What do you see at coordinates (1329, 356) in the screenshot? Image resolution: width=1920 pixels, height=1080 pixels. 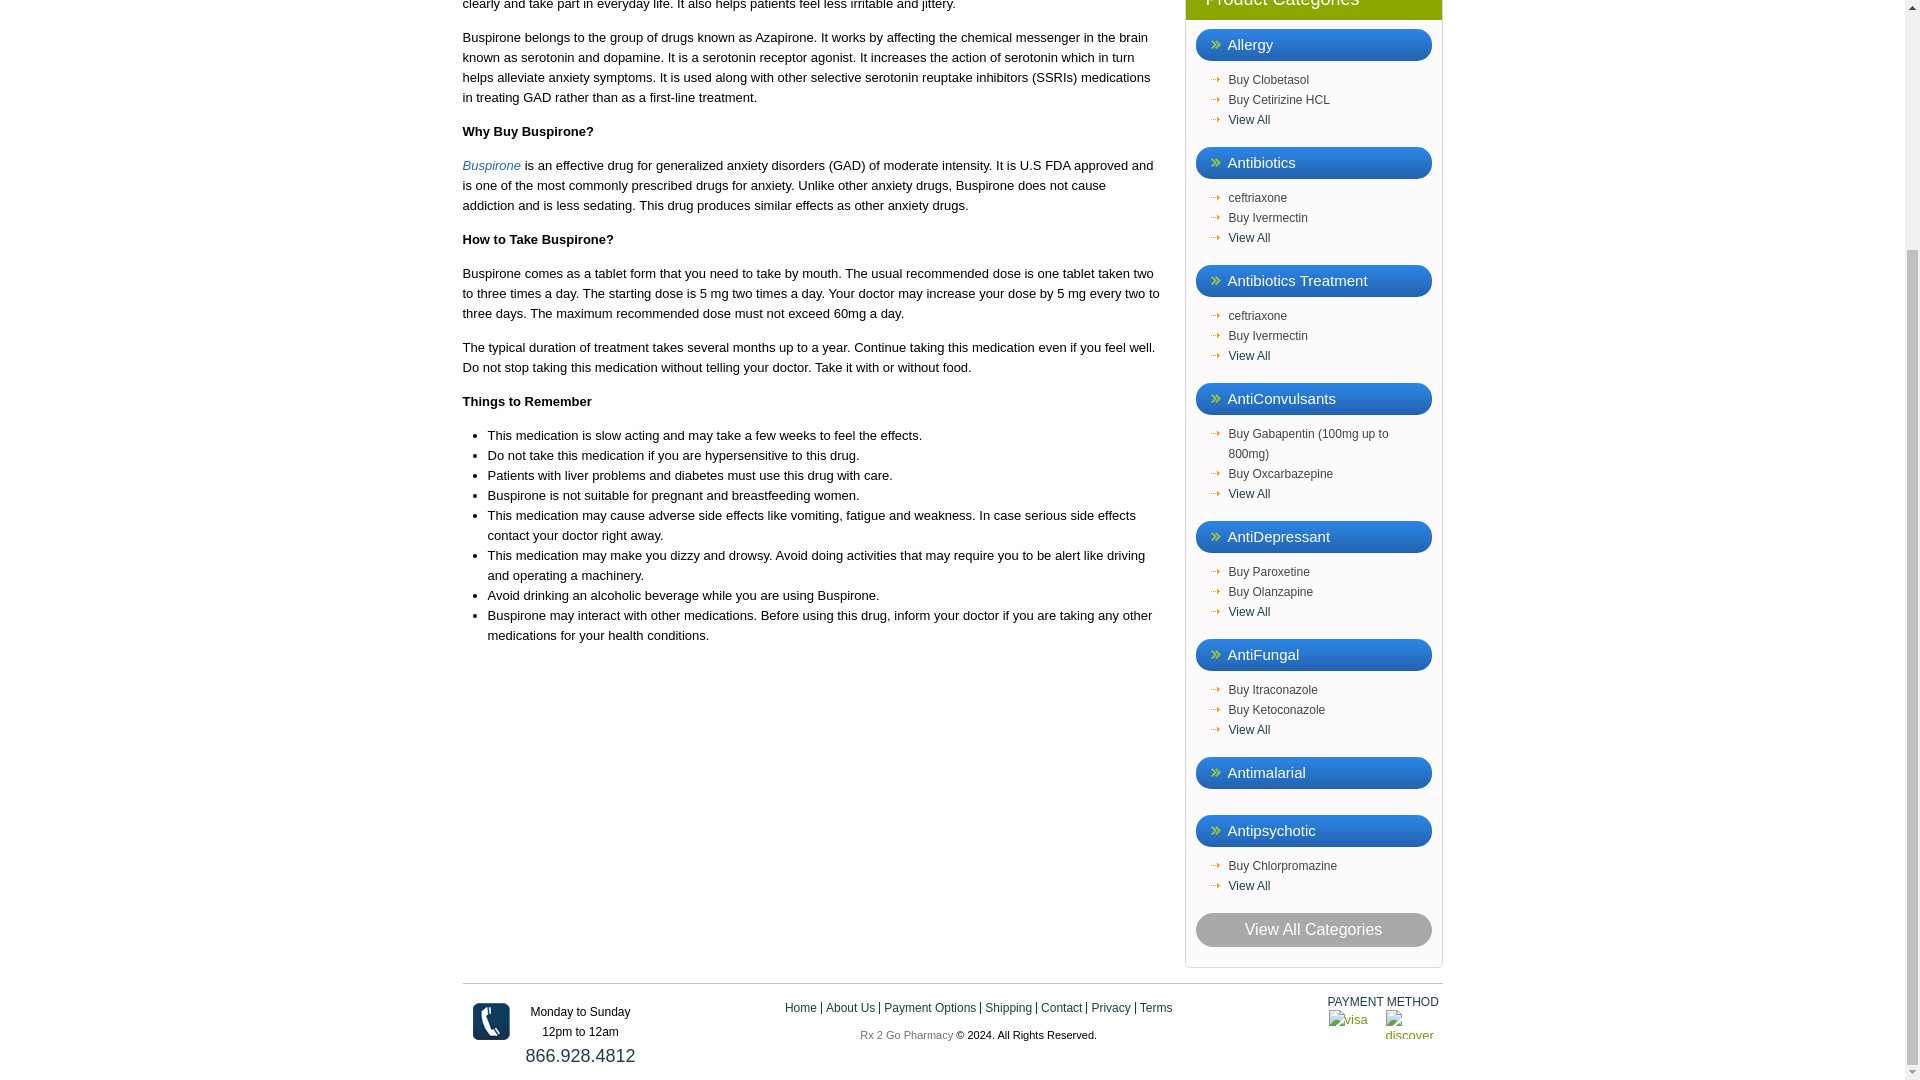 I see `View All` at bounding box center [1329, 356].